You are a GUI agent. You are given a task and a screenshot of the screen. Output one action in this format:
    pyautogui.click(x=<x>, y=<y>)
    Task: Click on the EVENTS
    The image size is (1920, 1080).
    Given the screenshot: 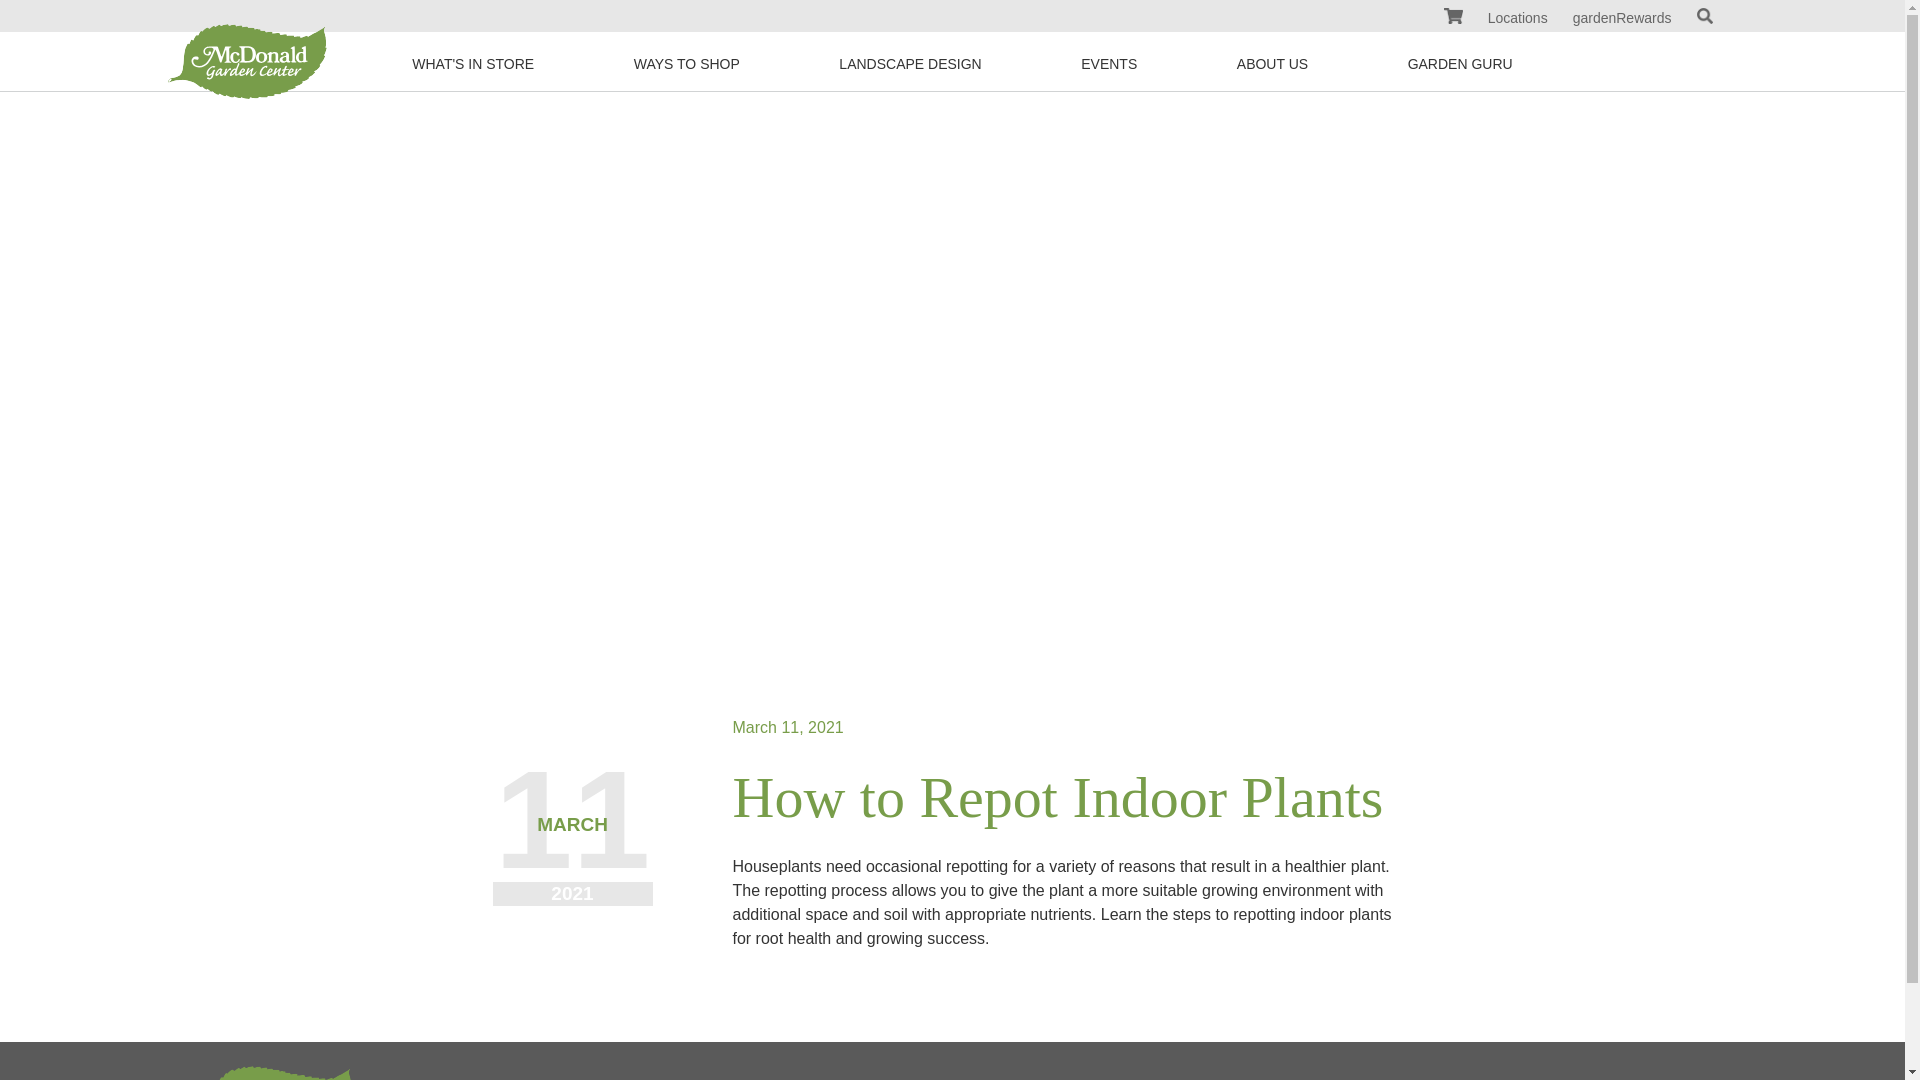 What is the action you would take?
    pyautogui.click(x=1108, y=63)
    